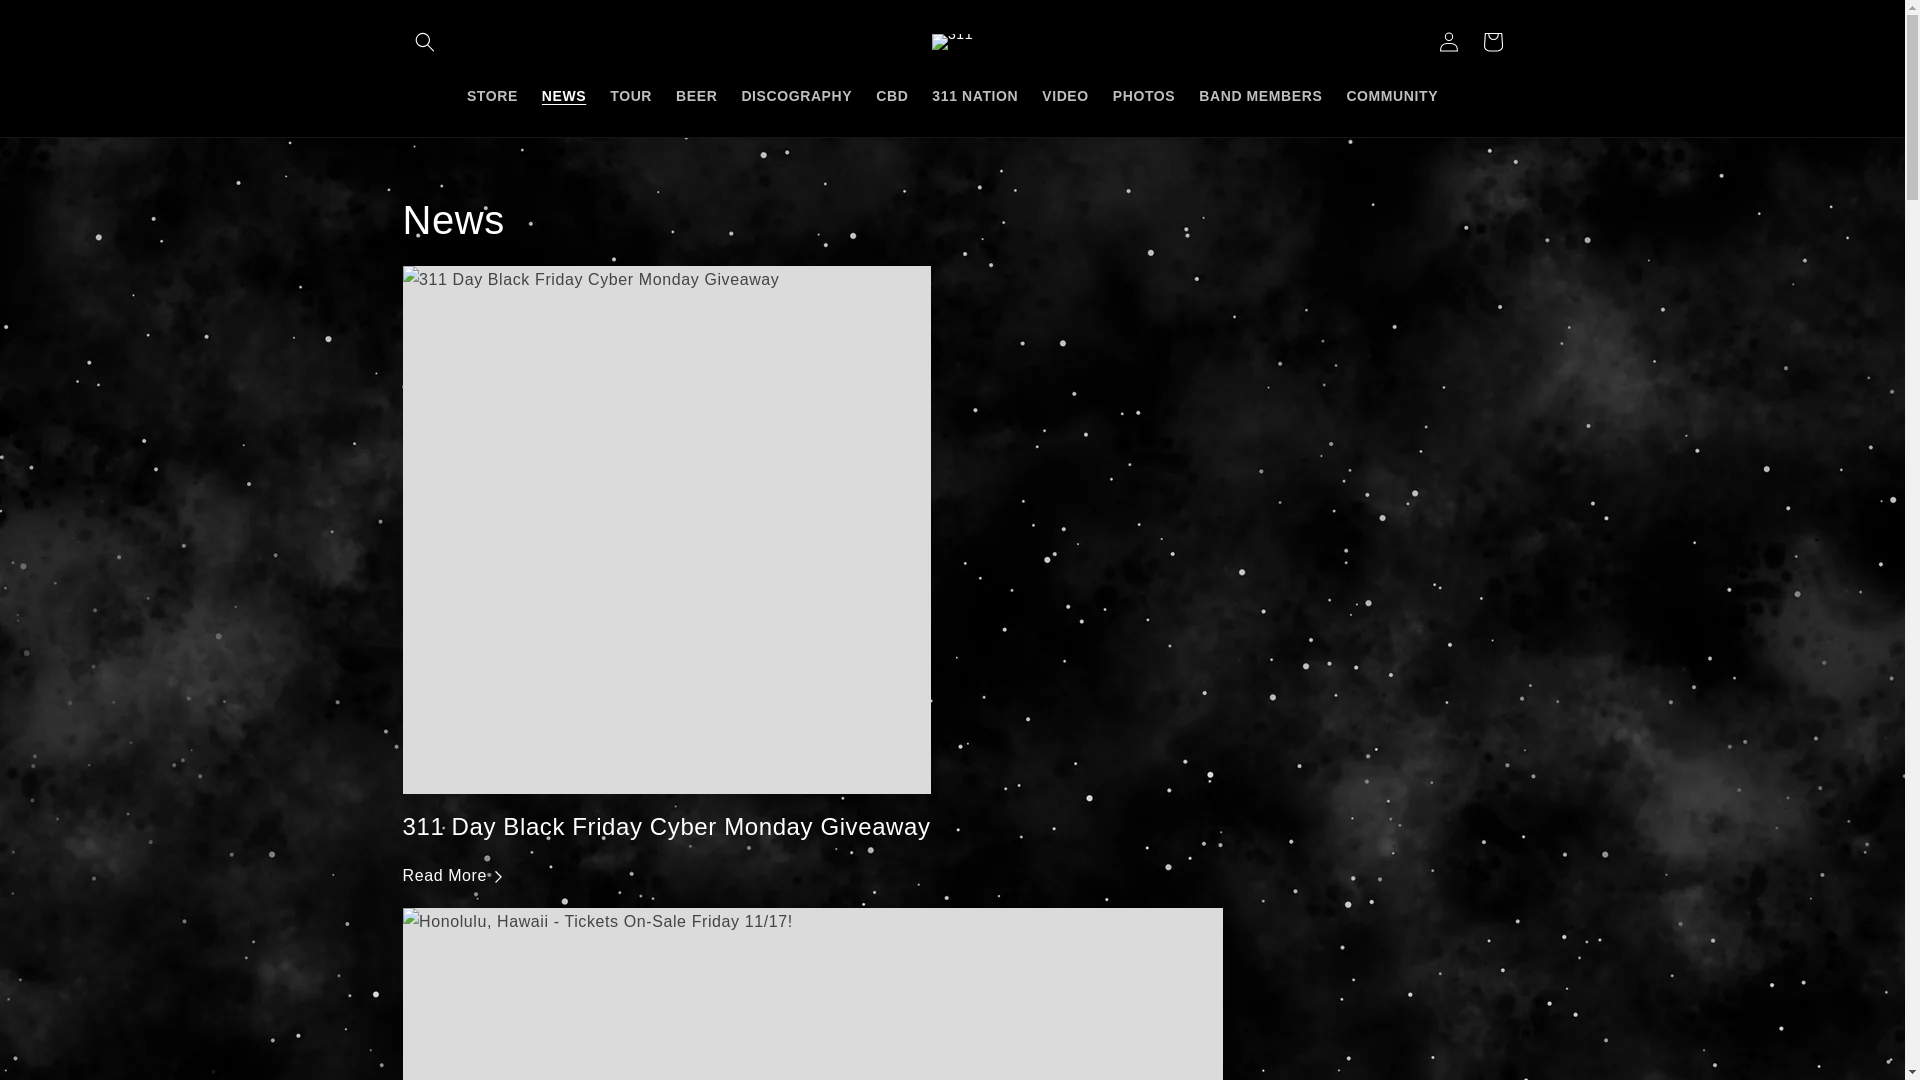 This screenshot has width=1920, height=1080. What do you see at coordinates (1260, 95) in the screenshot?
I see `BAND MEMBERS` at bounding box center [1260, 95].